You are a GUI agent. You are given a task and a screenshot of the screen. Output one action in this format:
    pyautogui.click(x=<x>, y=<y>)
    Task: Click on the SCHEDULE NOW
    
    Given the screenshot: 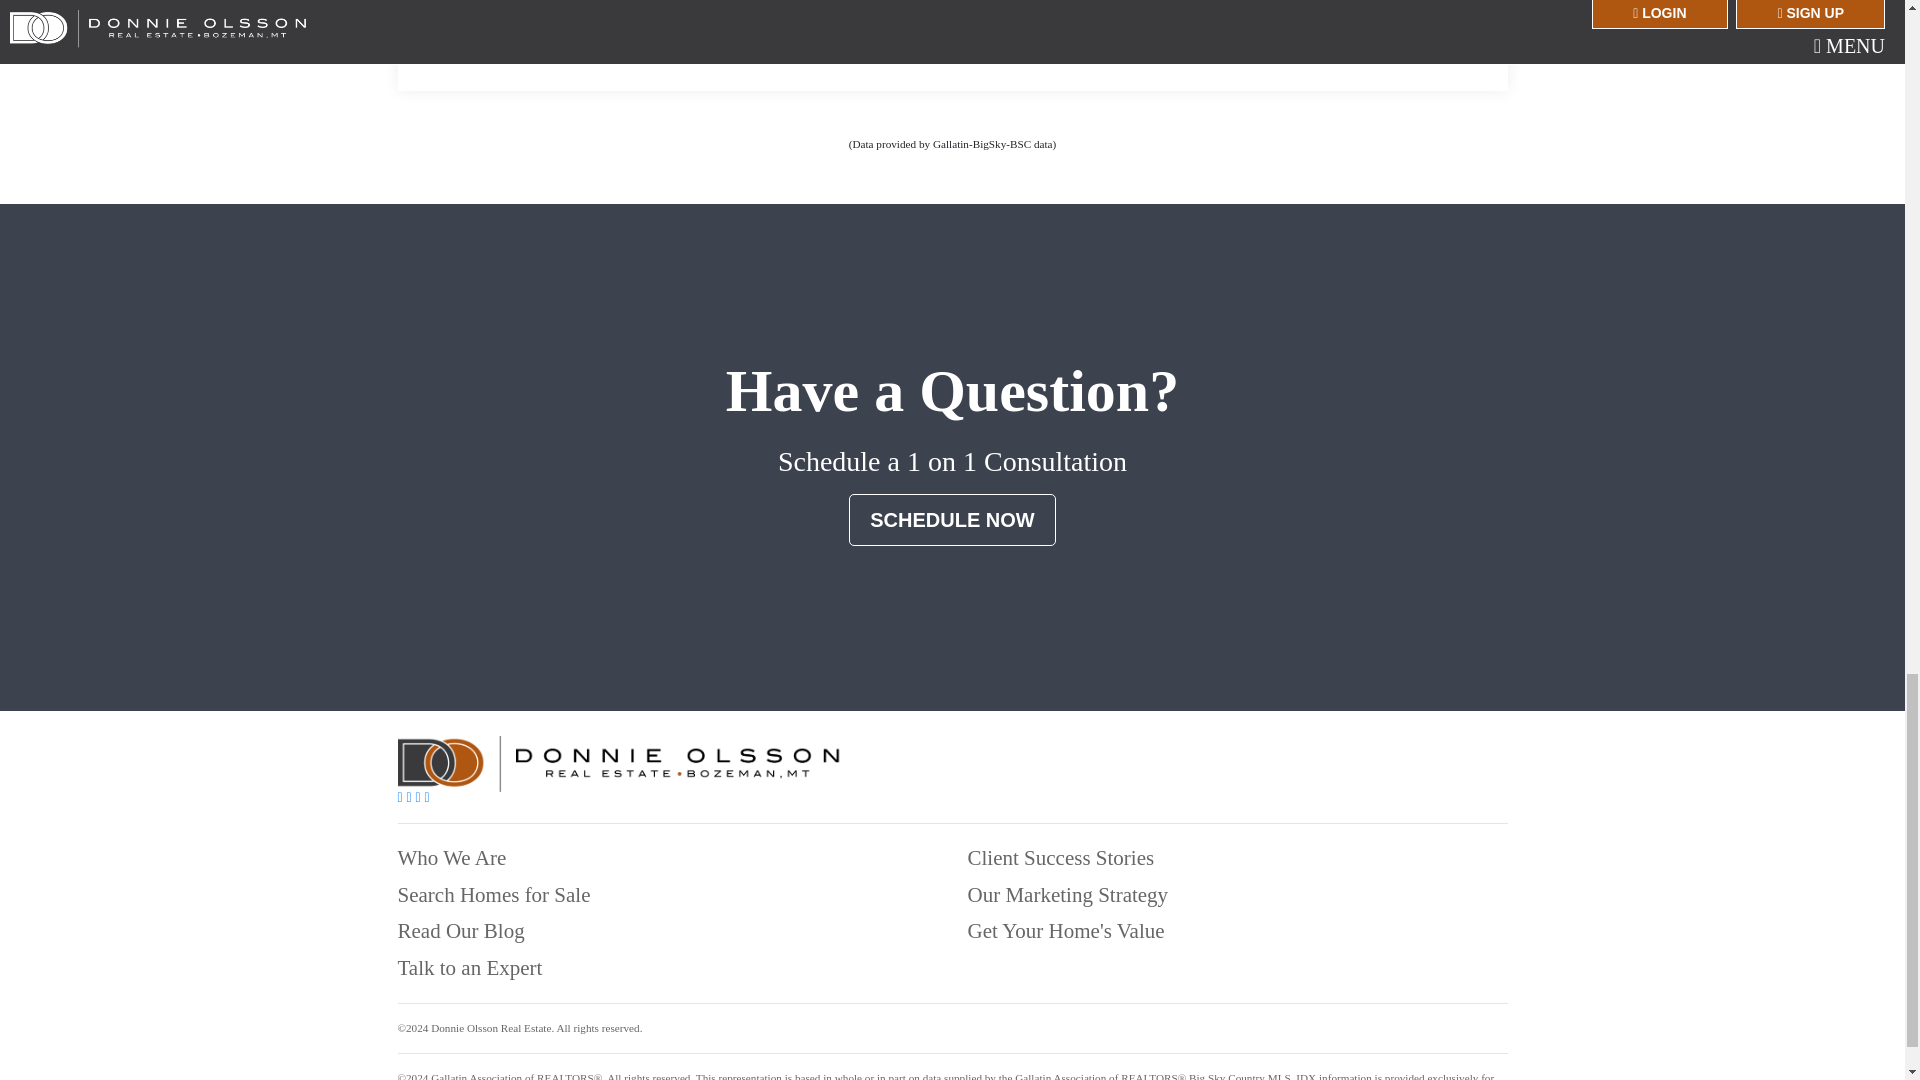 What is the action you would take?
    pyautogui.click(x=951, y=520)
    